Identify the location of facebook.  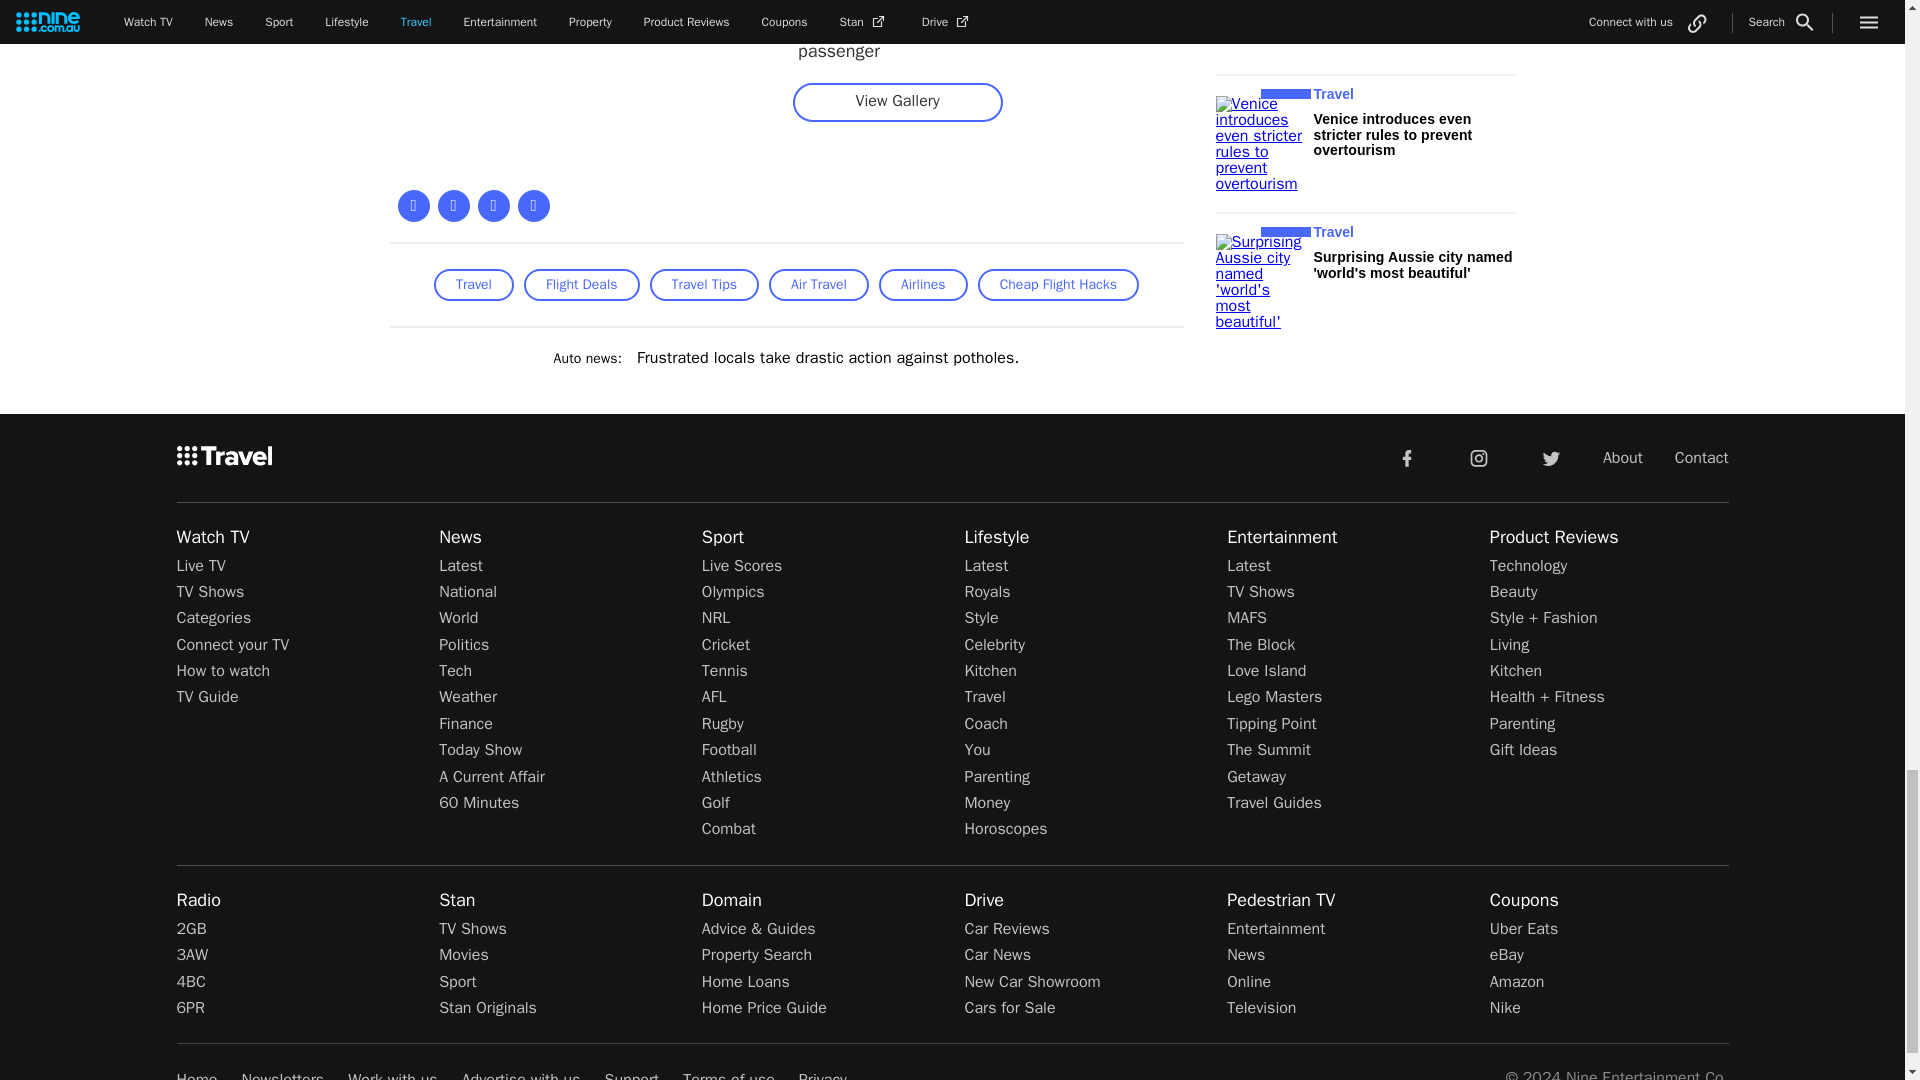
(1406, 457).